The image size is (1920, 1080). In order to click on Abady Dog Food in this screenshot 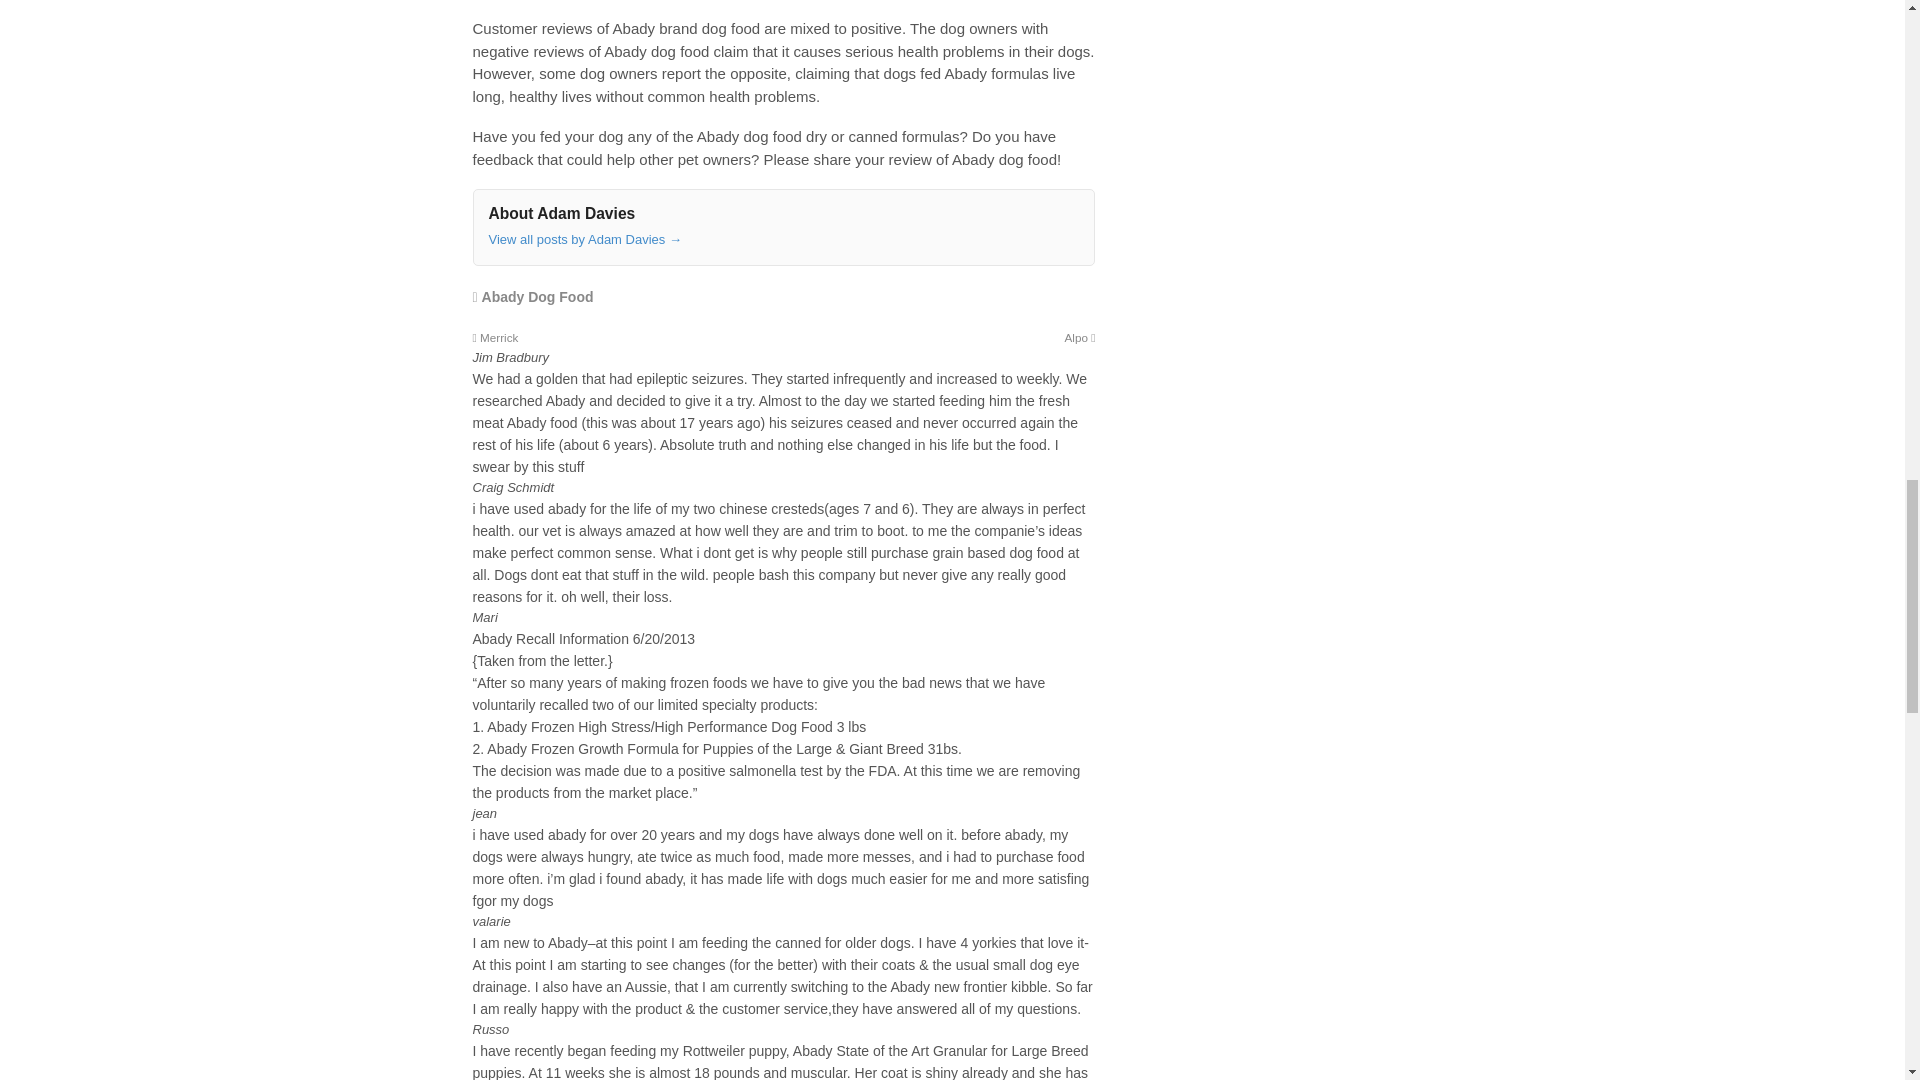, I will do `click(537, 296)`.